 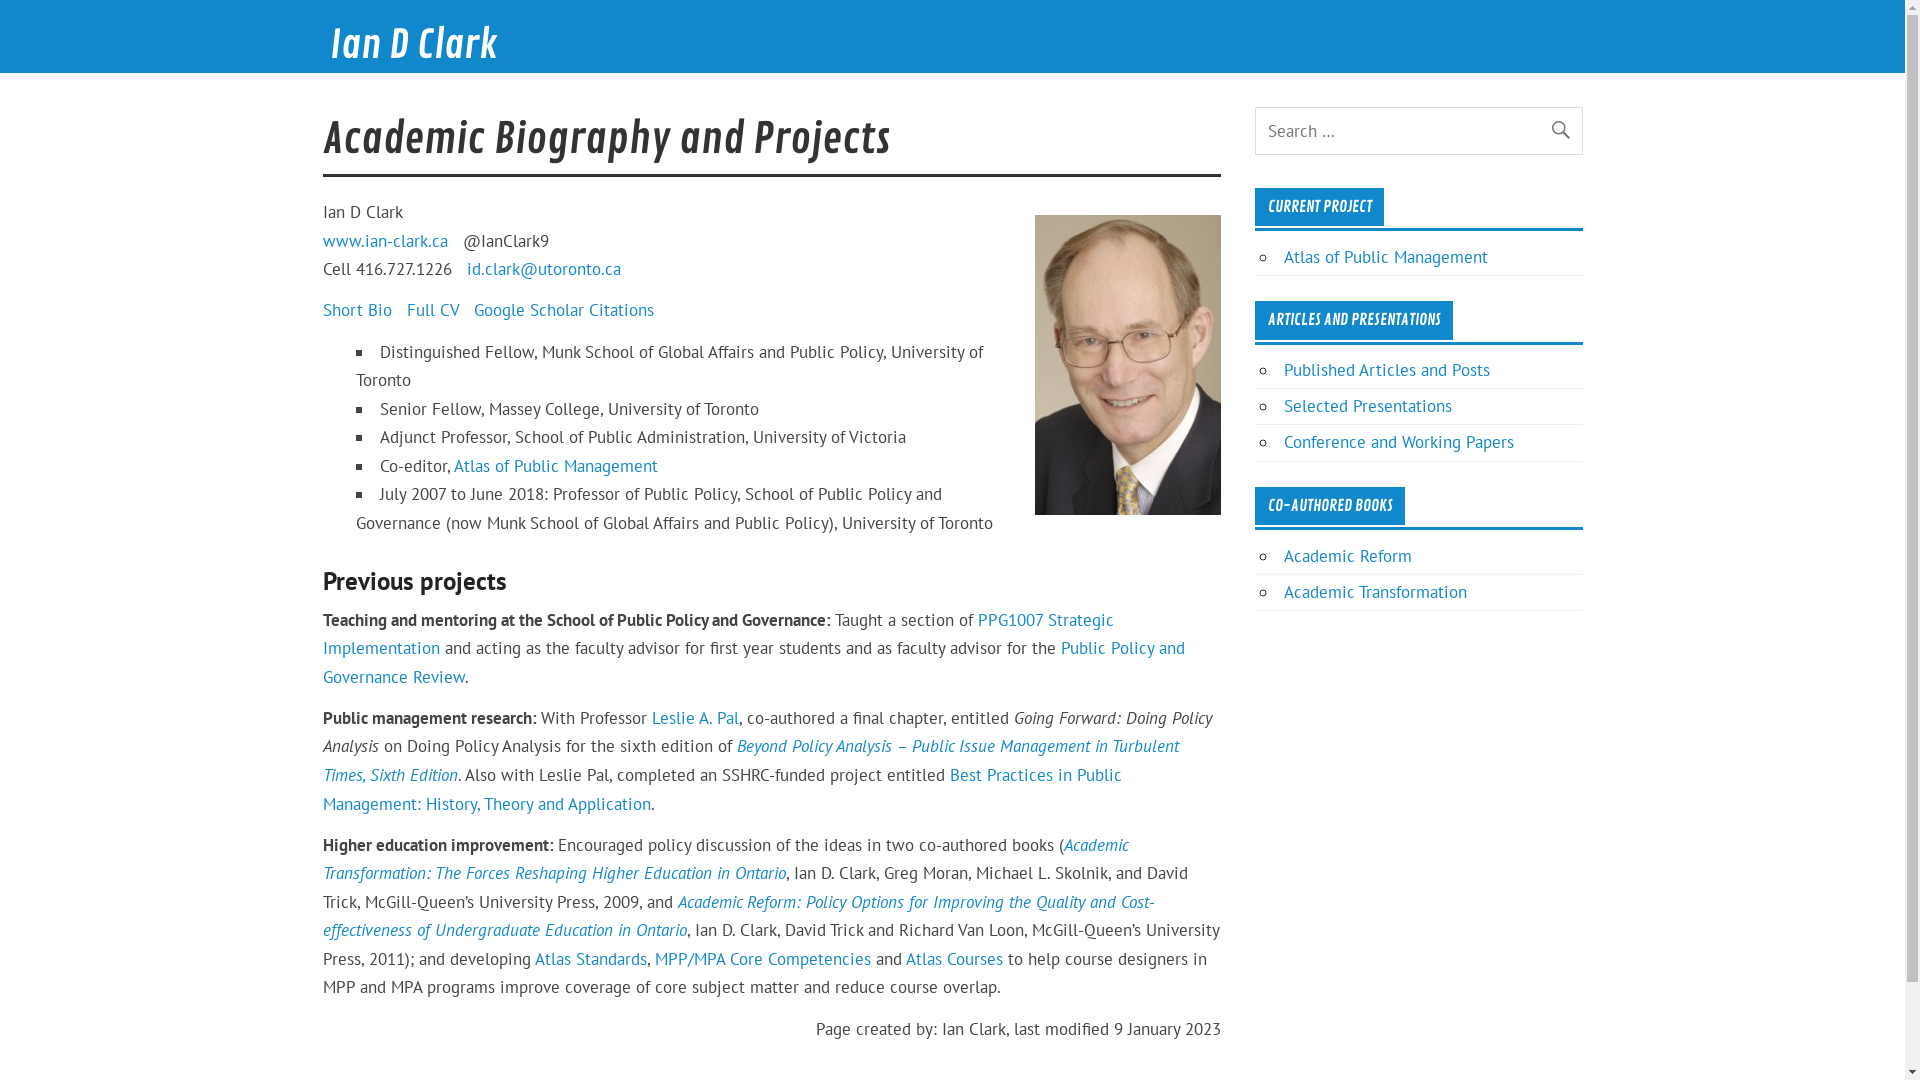 What do you see at coordinates (753, 662) in the screenshot?
I see `Public Policy and Governance Review` at bounding box center [753, 662].